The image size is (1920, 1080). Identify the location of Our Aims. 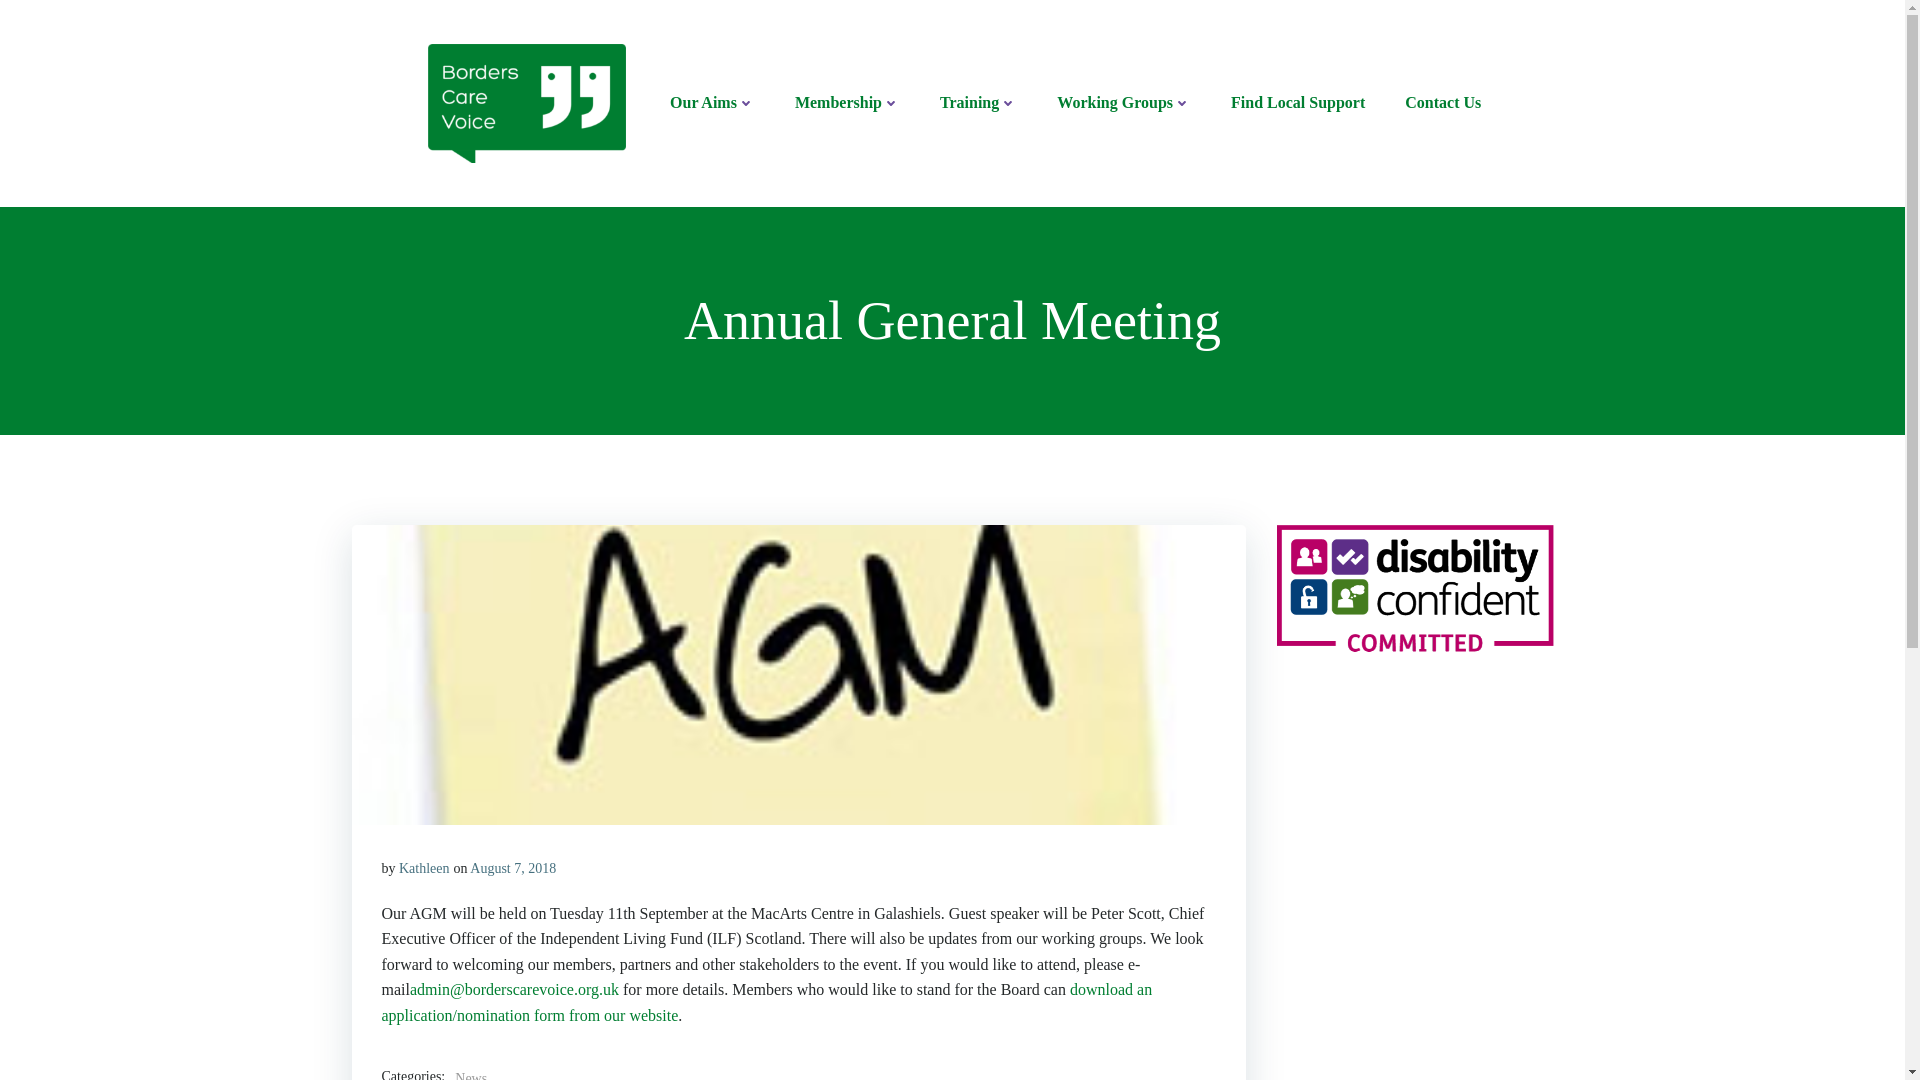
(712, 102).